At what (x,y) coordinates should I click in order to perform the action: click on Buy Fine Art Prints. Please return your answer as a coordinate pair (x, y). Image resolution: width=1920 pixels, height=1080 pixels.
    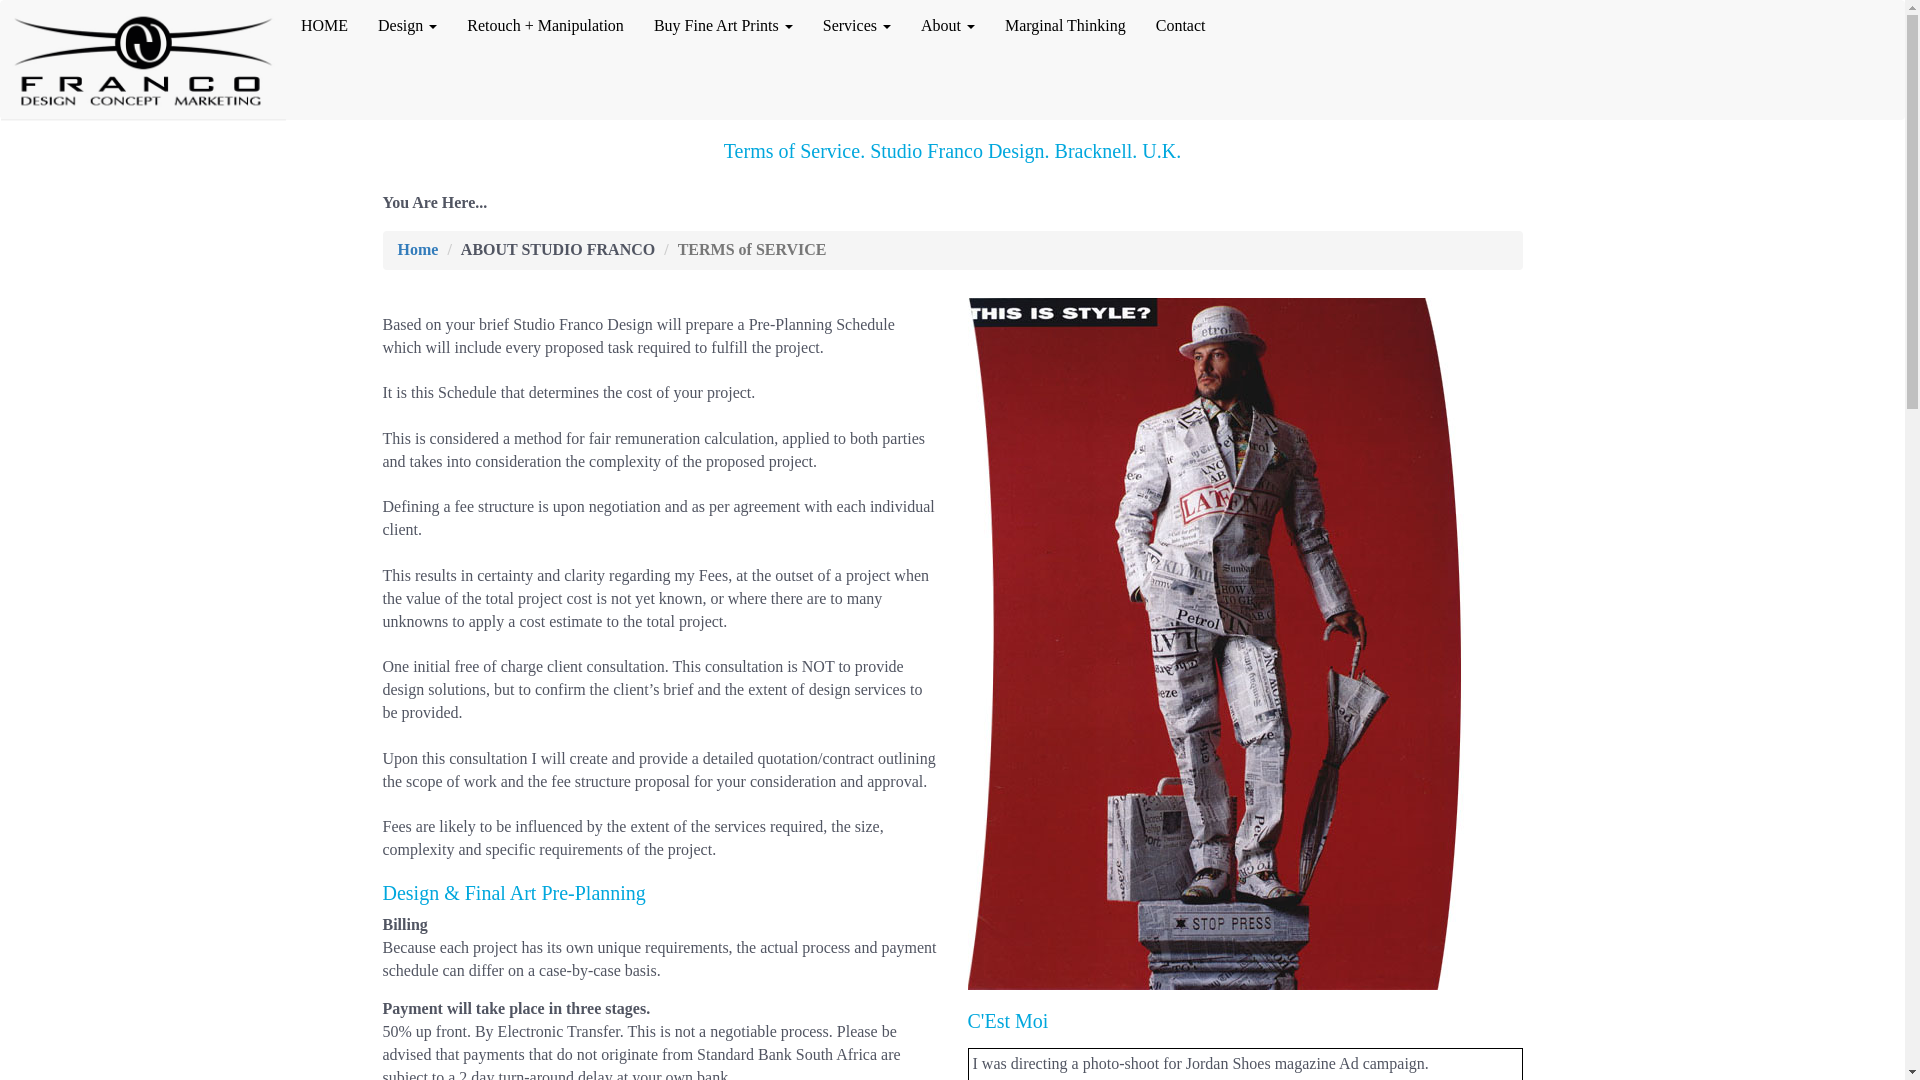
    Looking at the image, I should click on (724, 26).